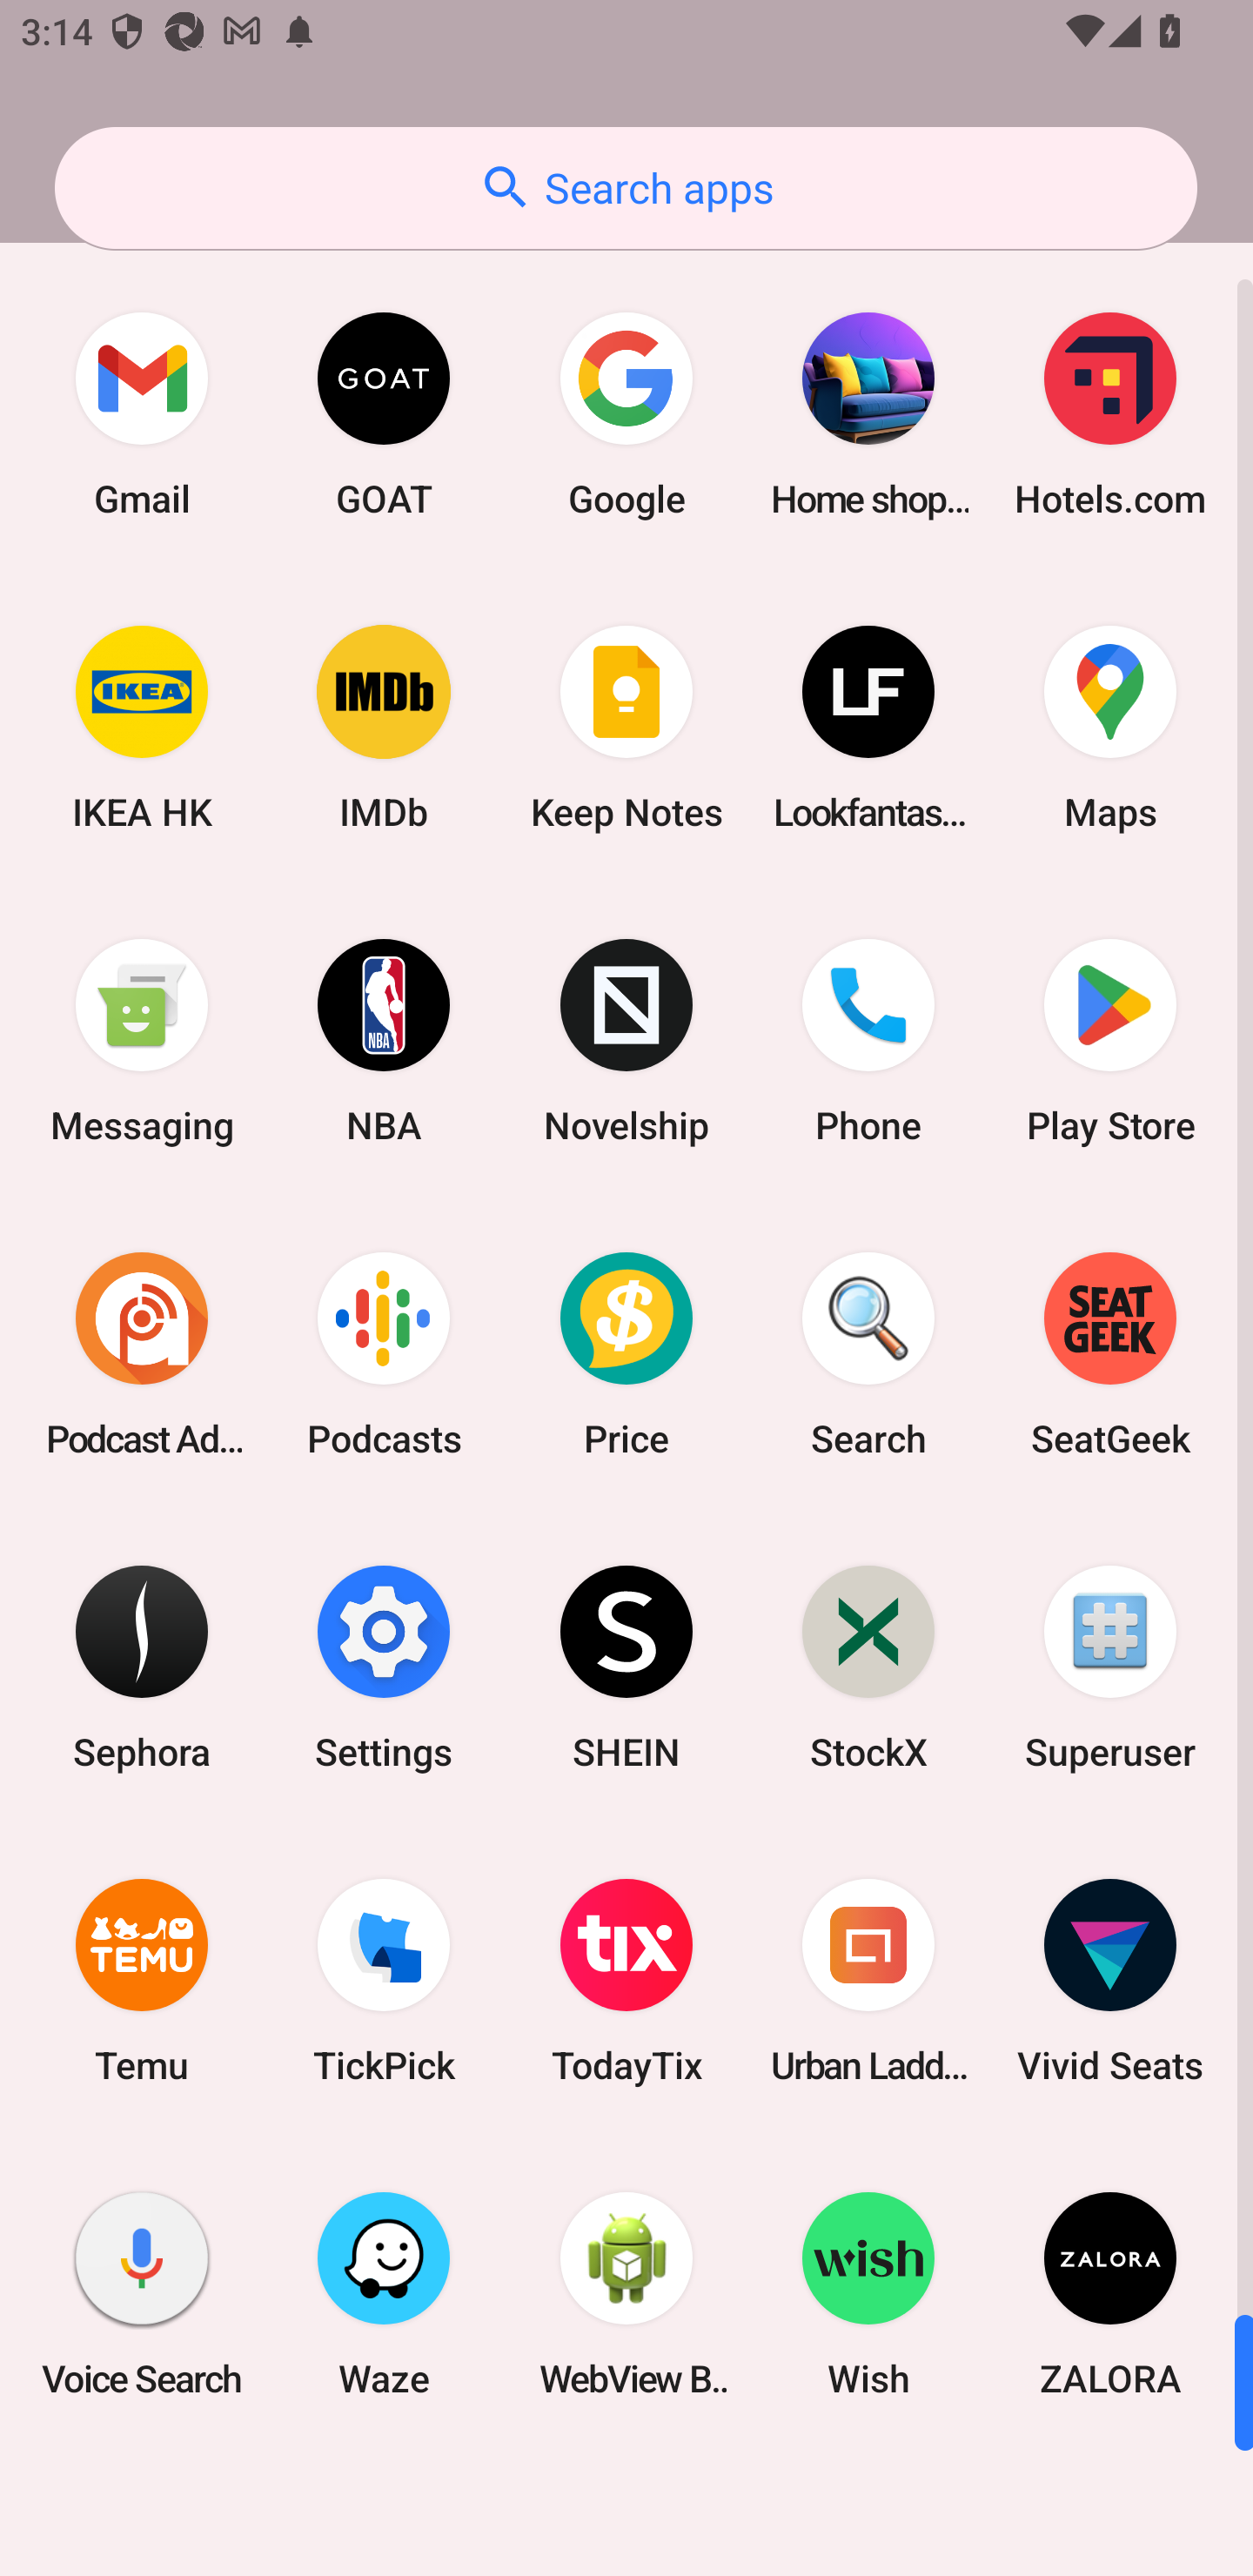 The image size is (1253, 2576). What do you see at coordinates (384, 1353) in the screenshot?
I see `Podcasts` at bounding box center [384, 1353].